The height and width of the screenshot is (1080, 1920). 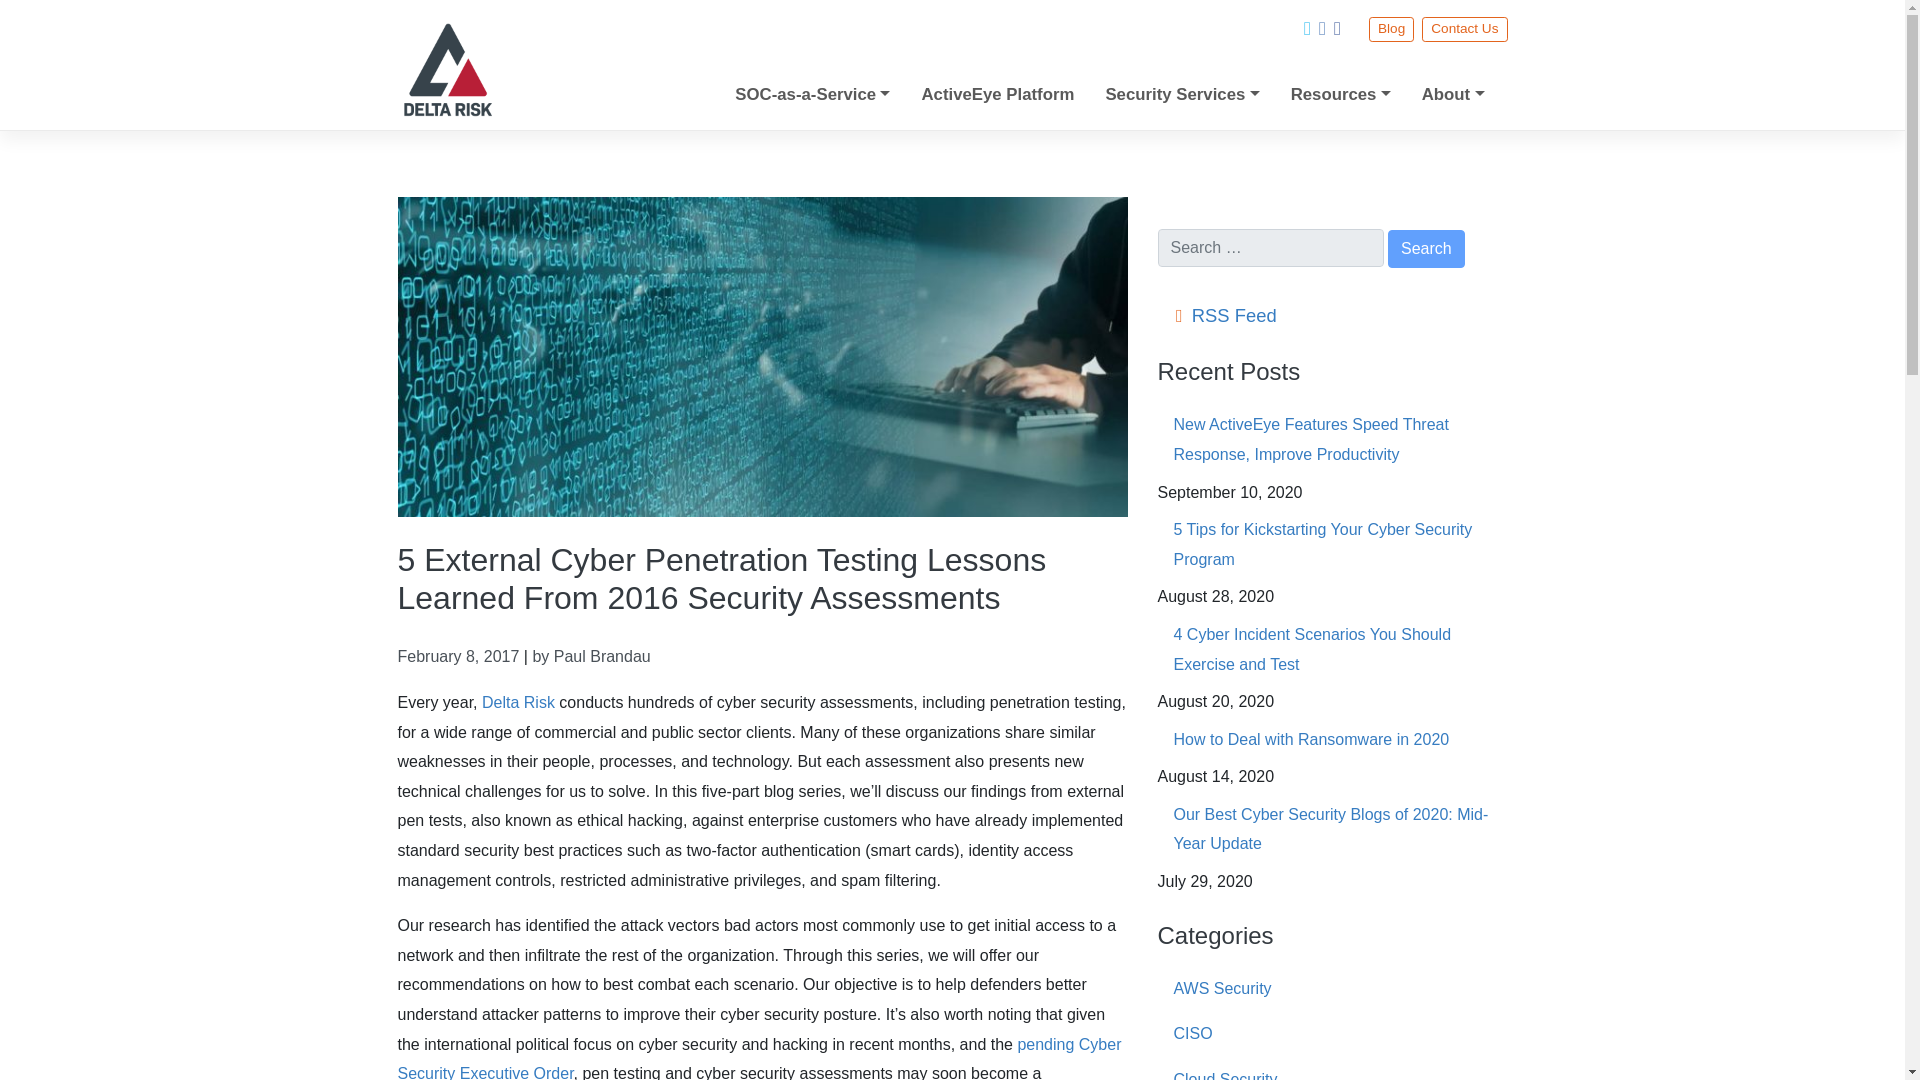 What do you see at coordinates (1453, 94) in the screenshot?
I see `About` at bounding box center [1453, 94].